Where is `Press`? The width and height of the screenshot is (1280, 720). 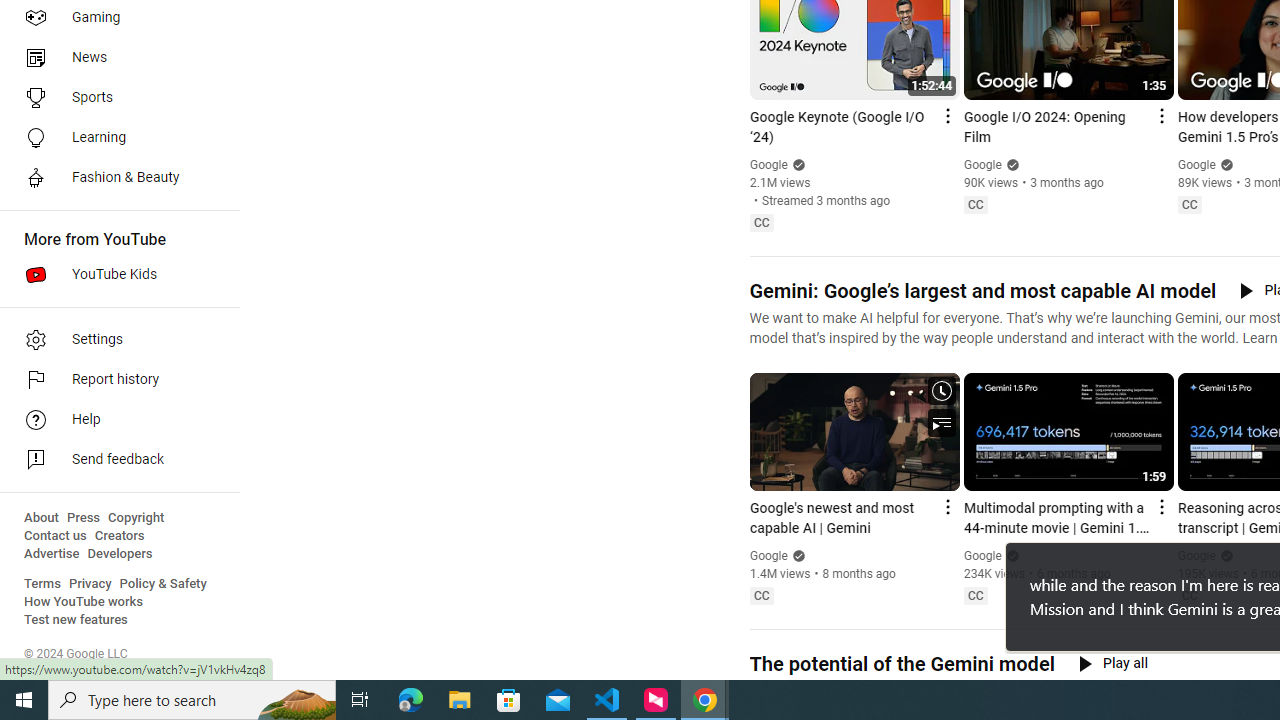 Press is located at coordinates (84, 518).